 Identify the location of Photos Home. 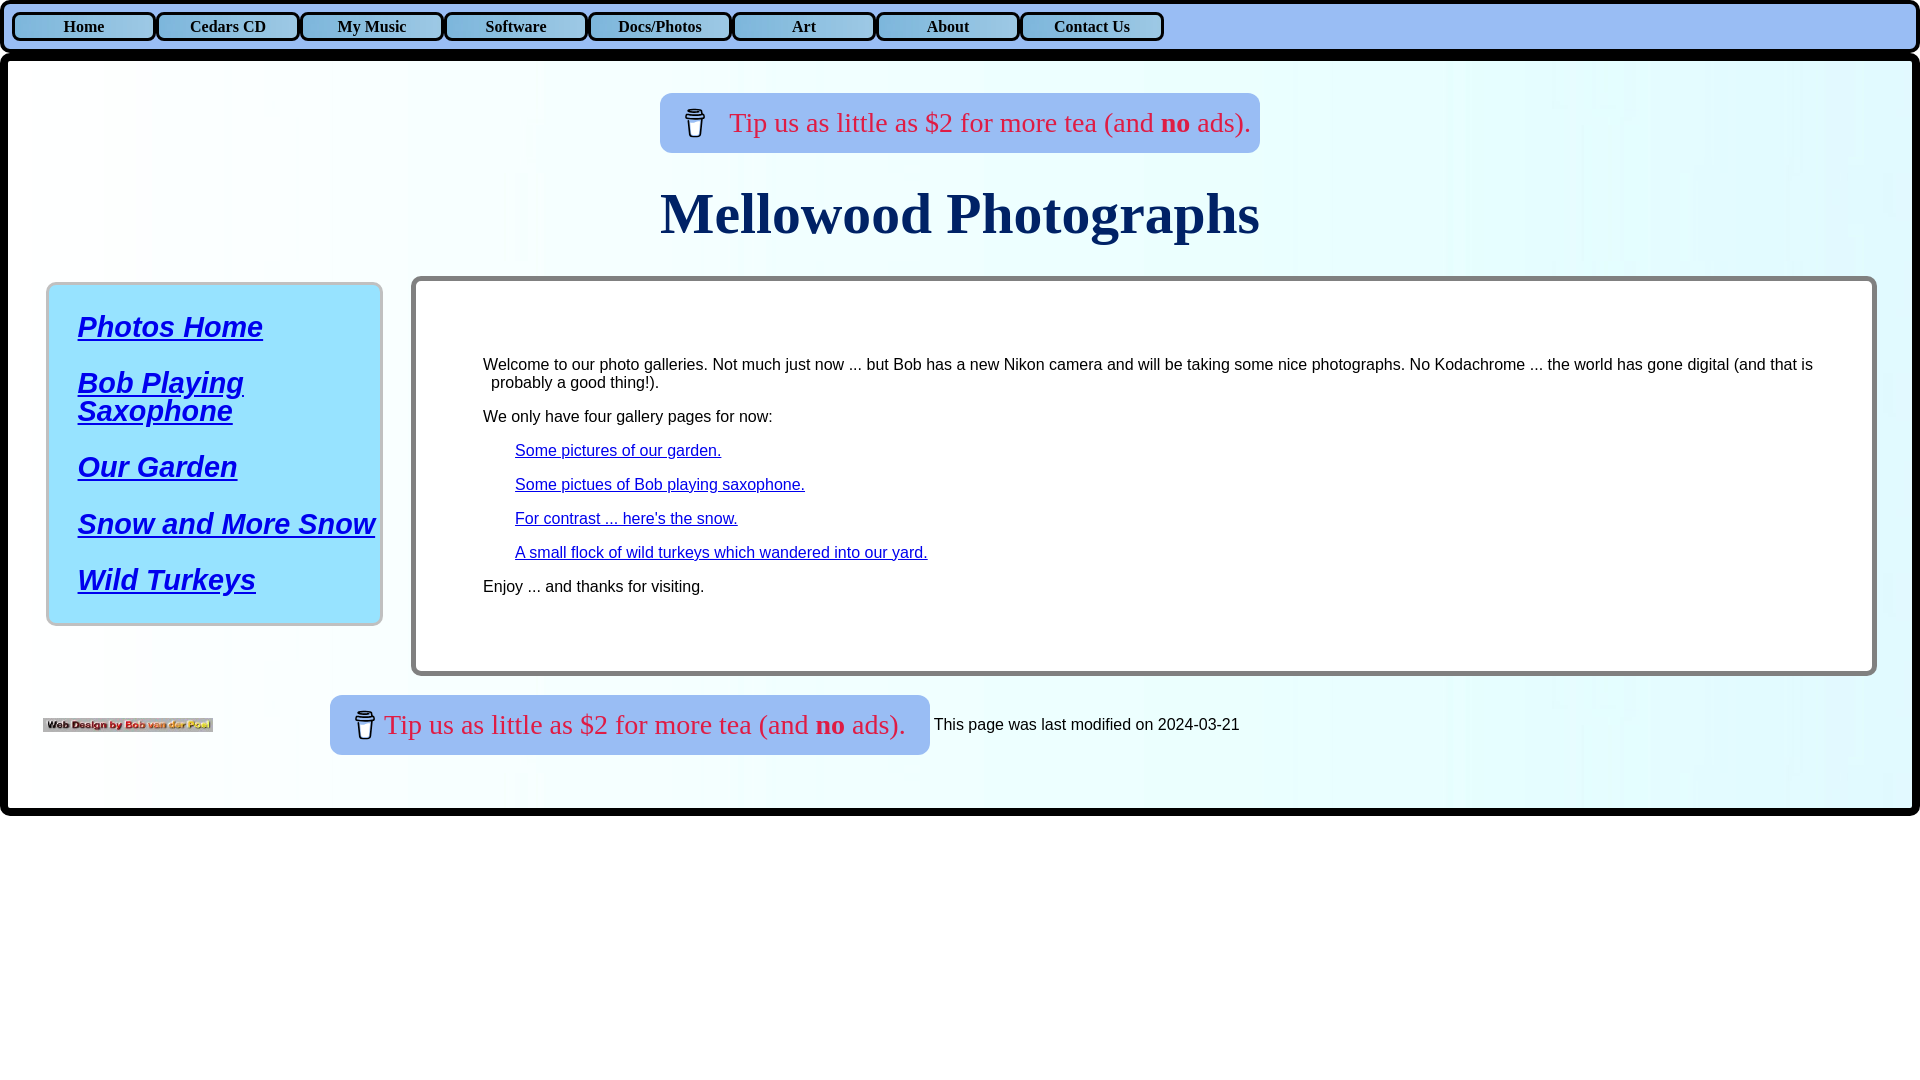
(171, 327).